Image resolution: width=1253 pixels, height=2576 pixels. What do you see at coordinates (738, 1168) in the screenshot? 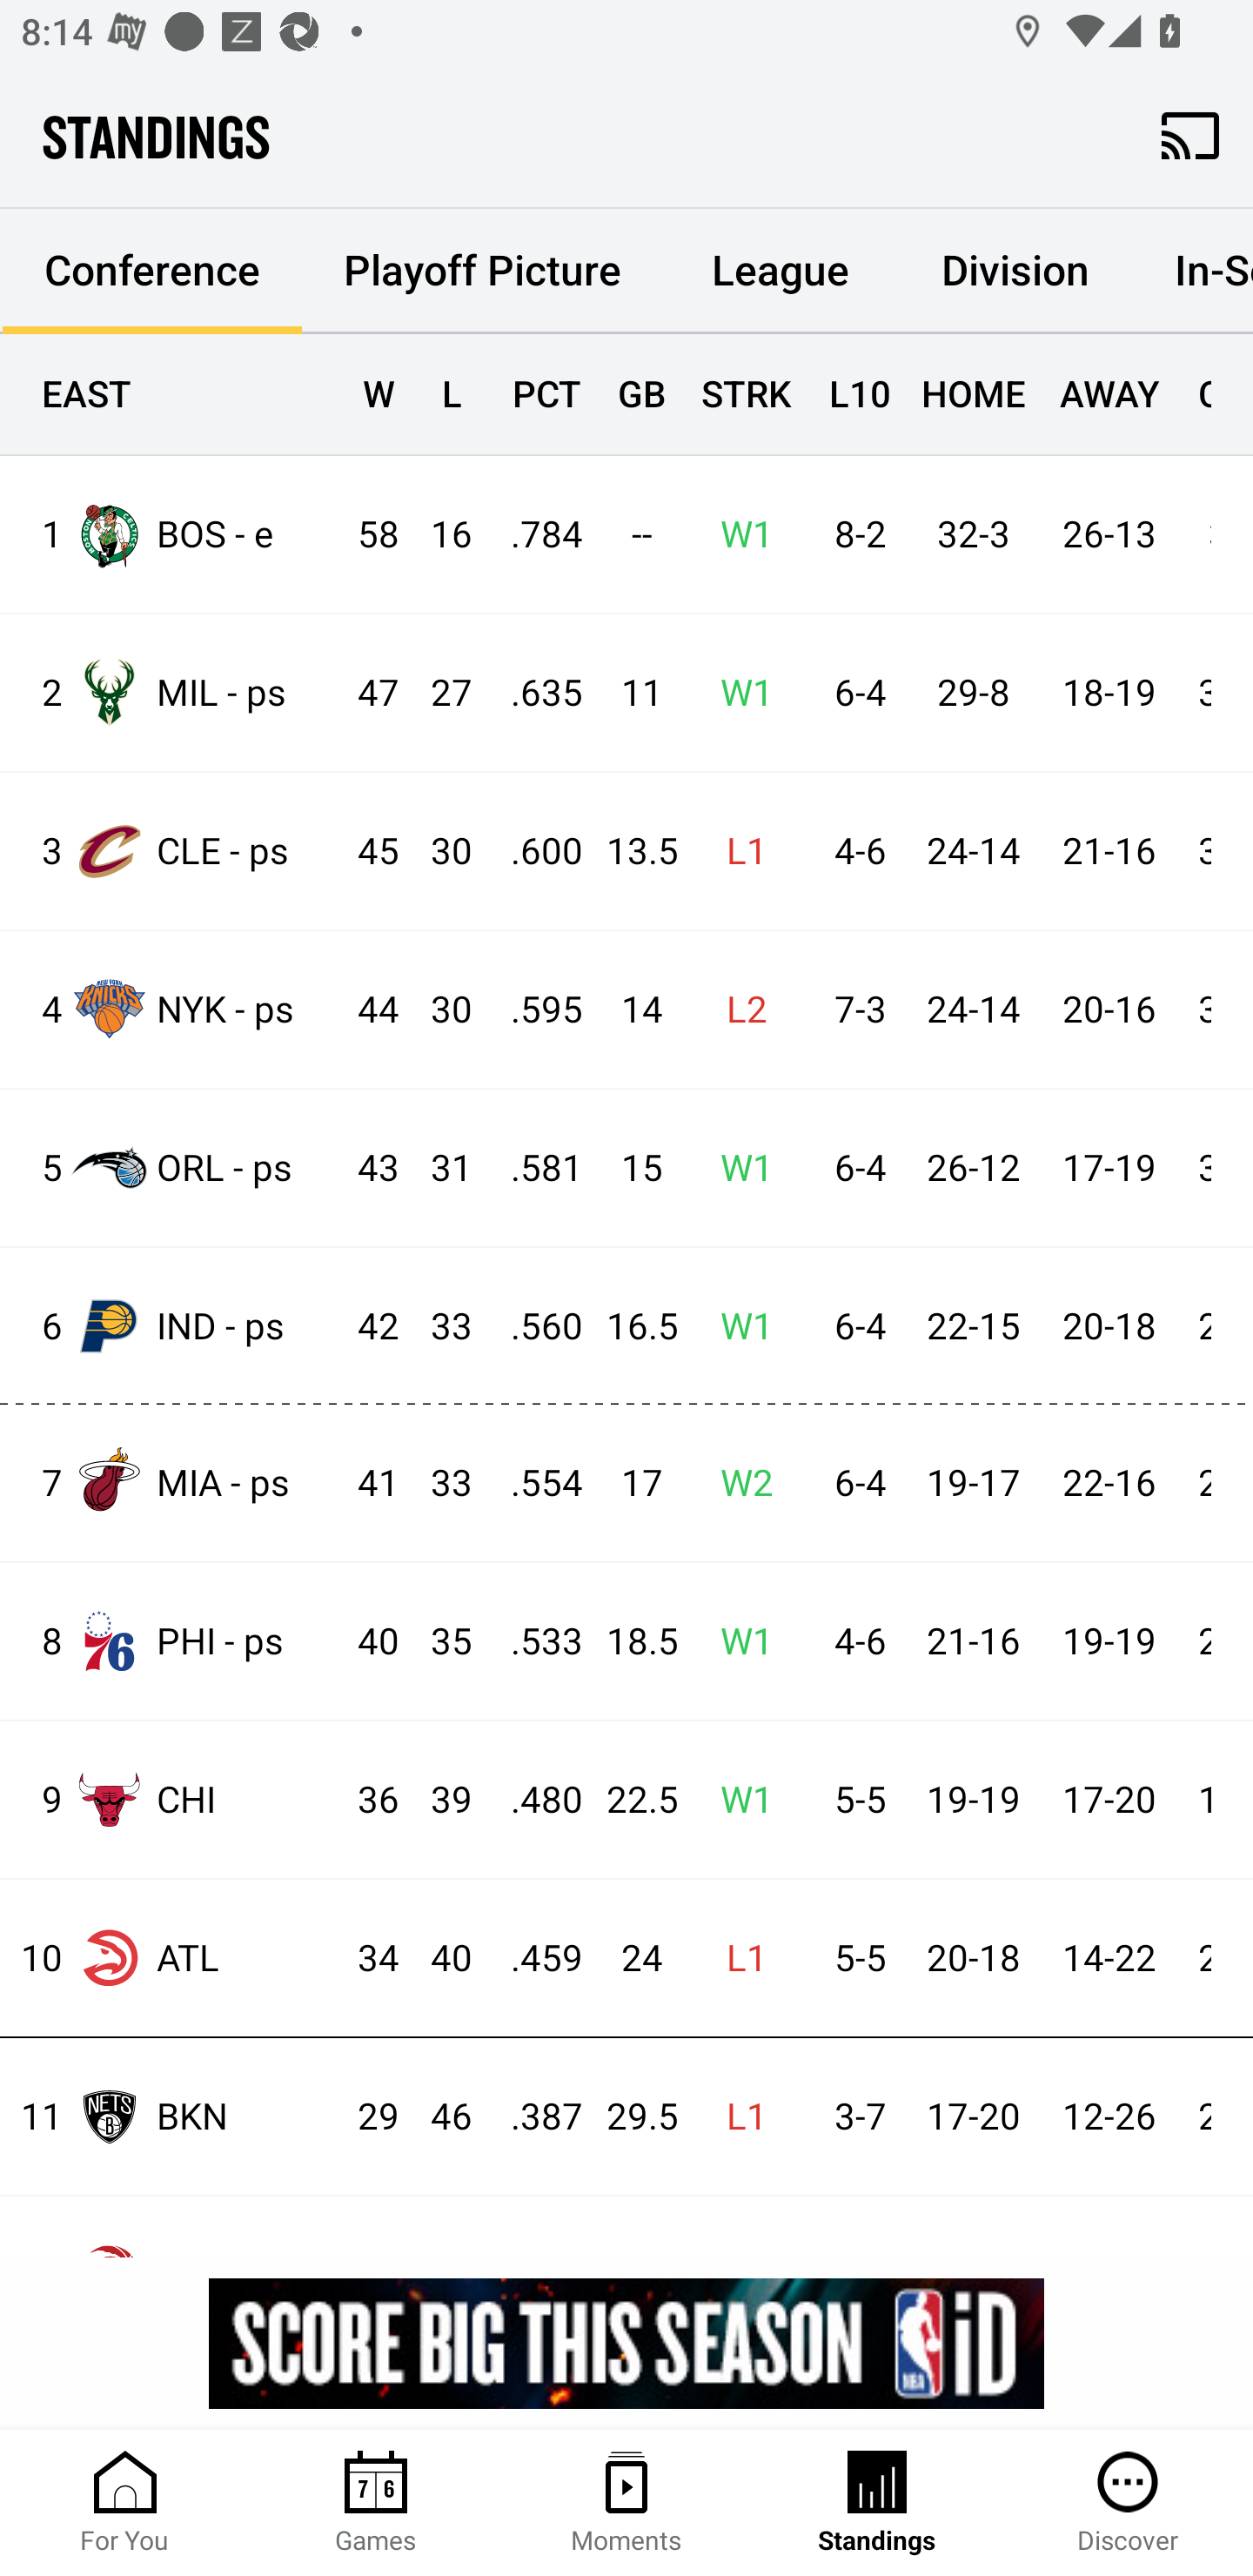
I see `W1` at bounding box center [738, 1168].